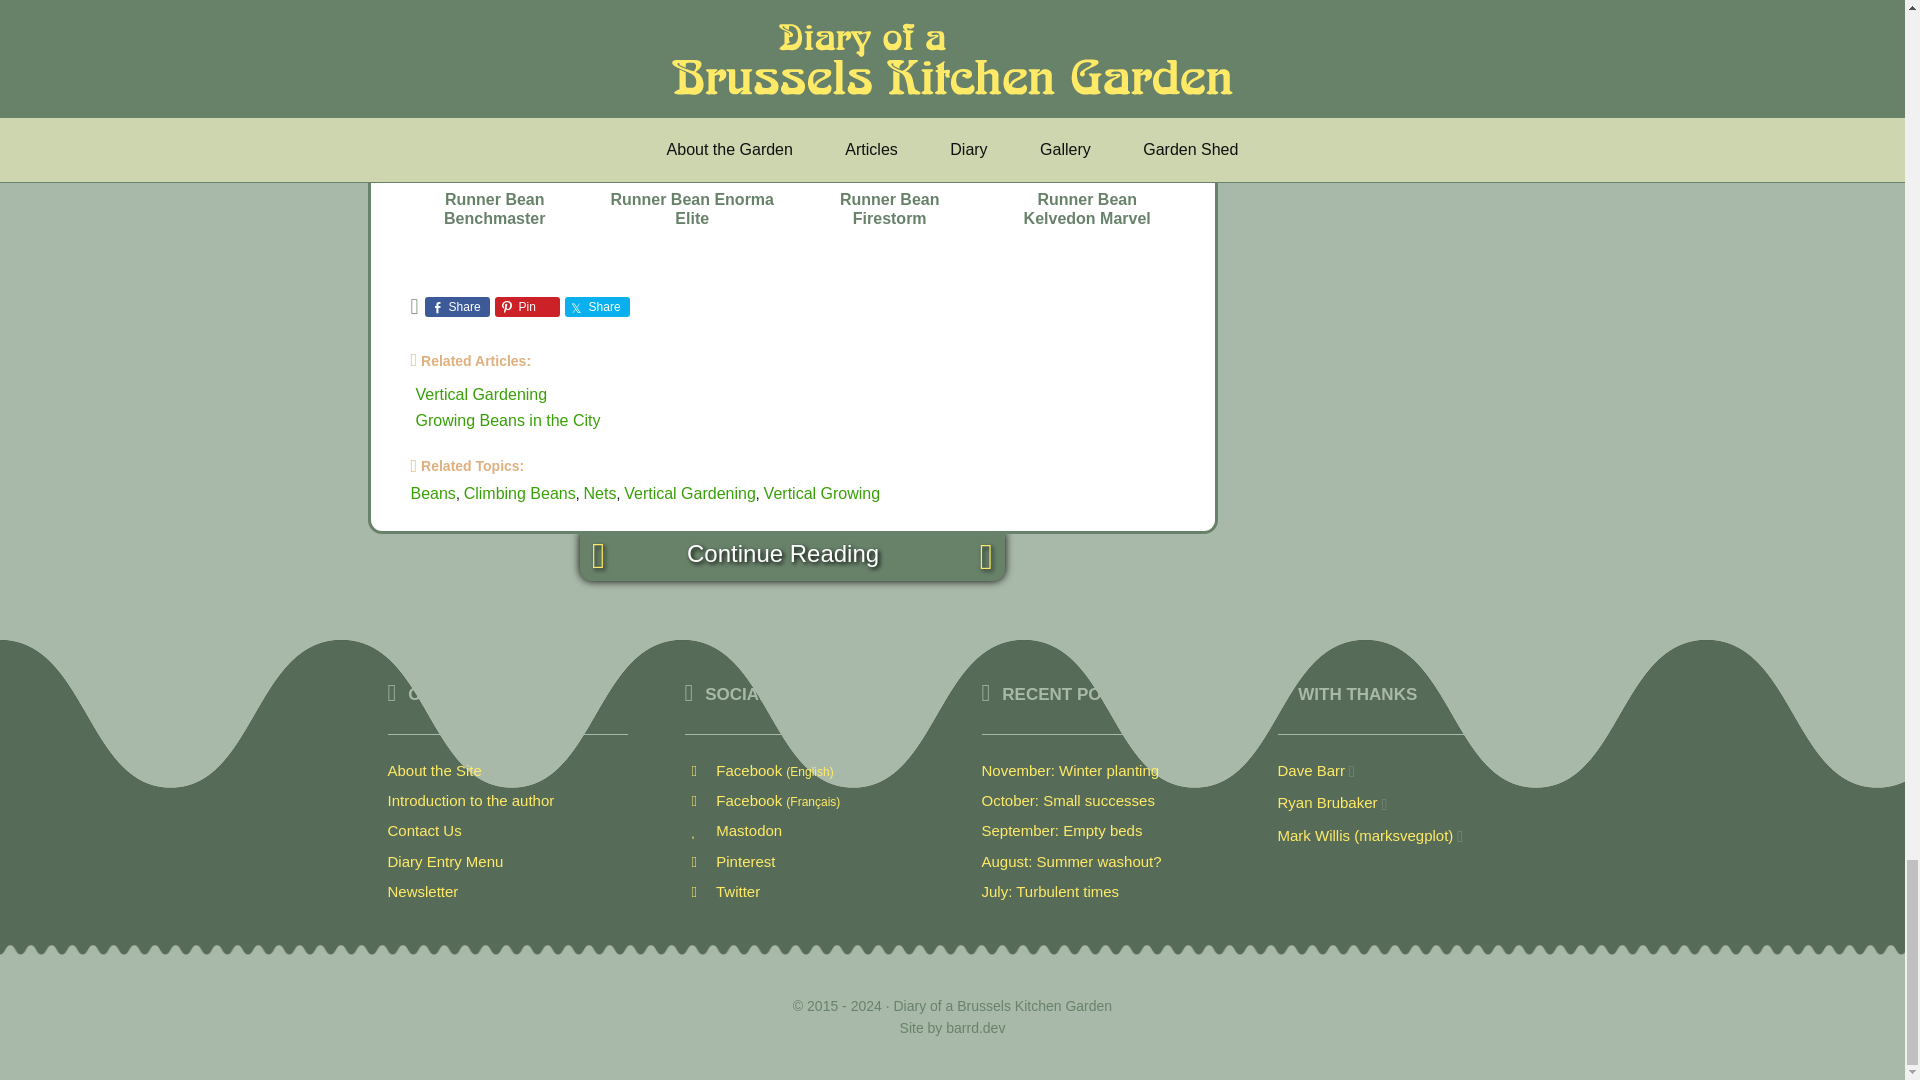 The width and height of the screenshot is (1920, 1080). What do you see at coordinates (434, 770) in the screenshot?
I see `About the Site` at bounding box center [434, 770].